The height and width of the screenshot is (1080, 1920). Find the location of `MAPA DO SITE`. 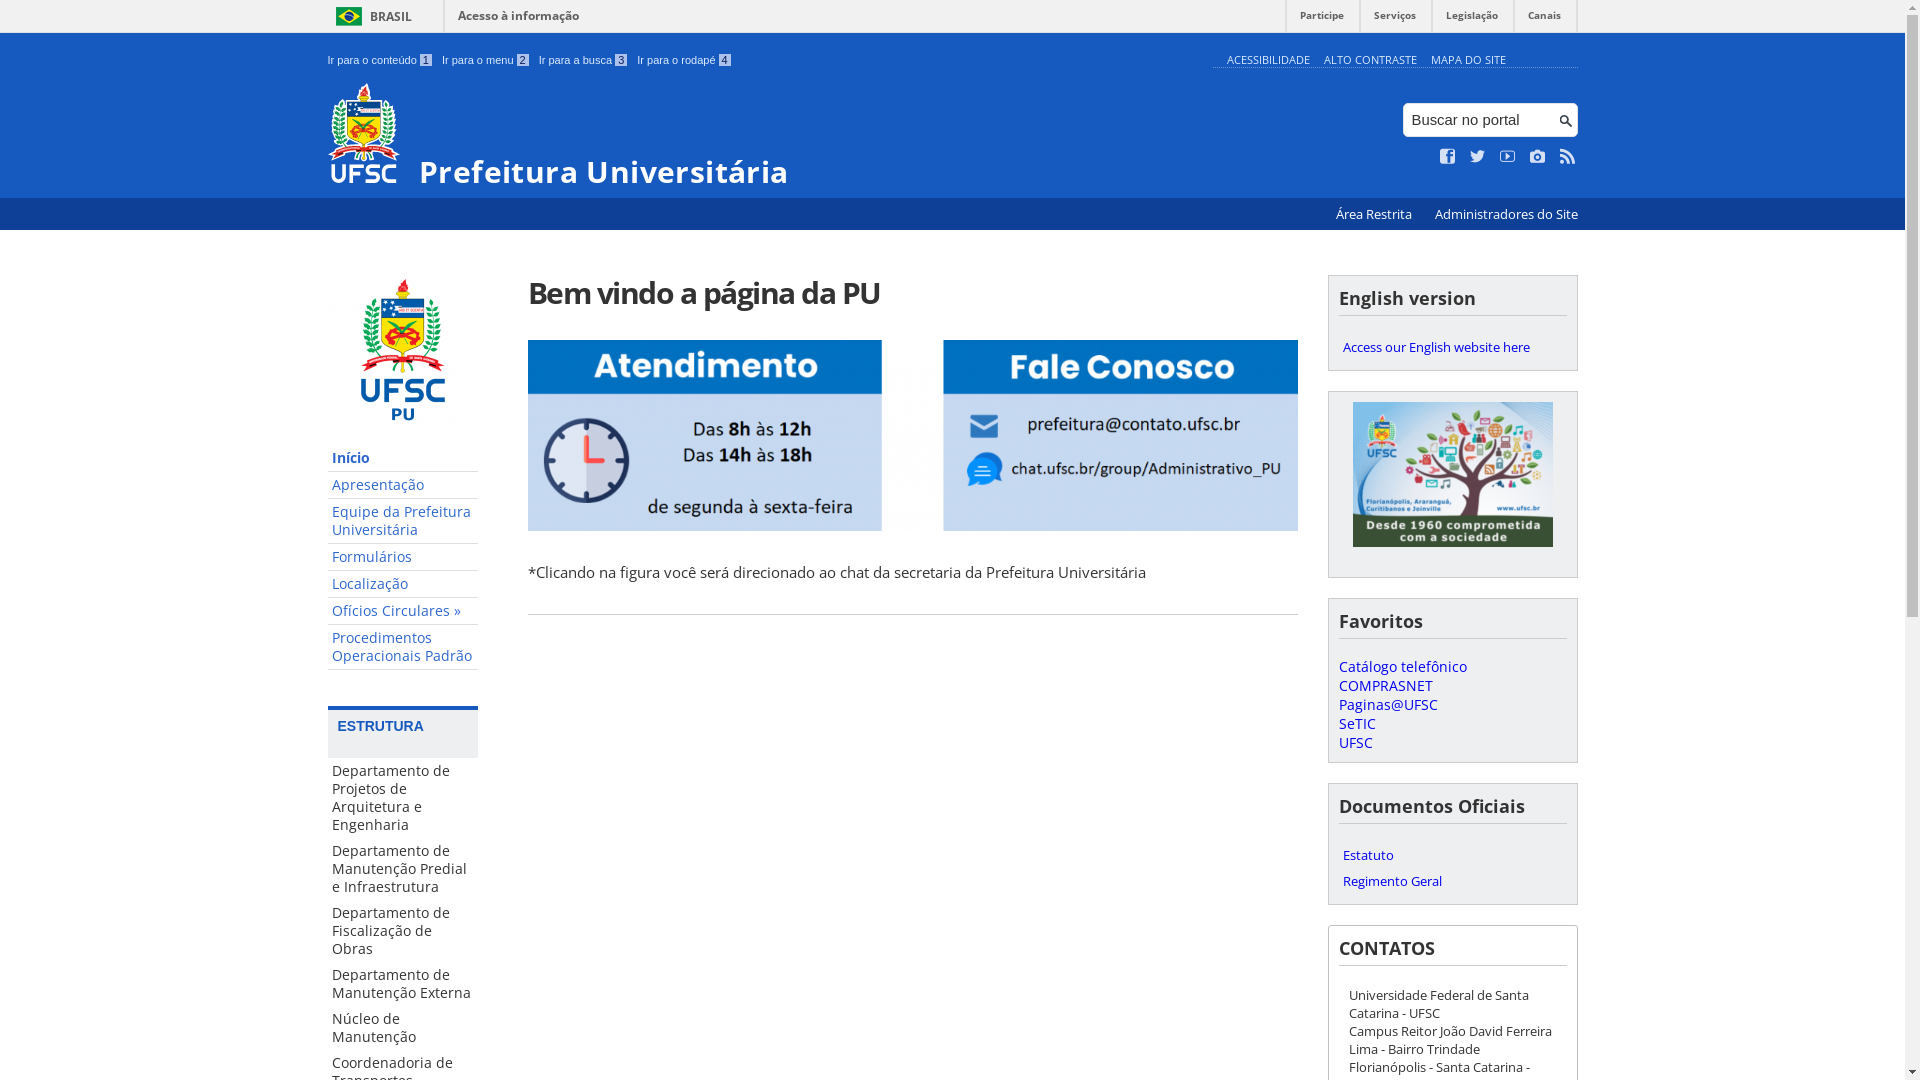

MAPA DO SITE is located at coordinates (1468, 60).